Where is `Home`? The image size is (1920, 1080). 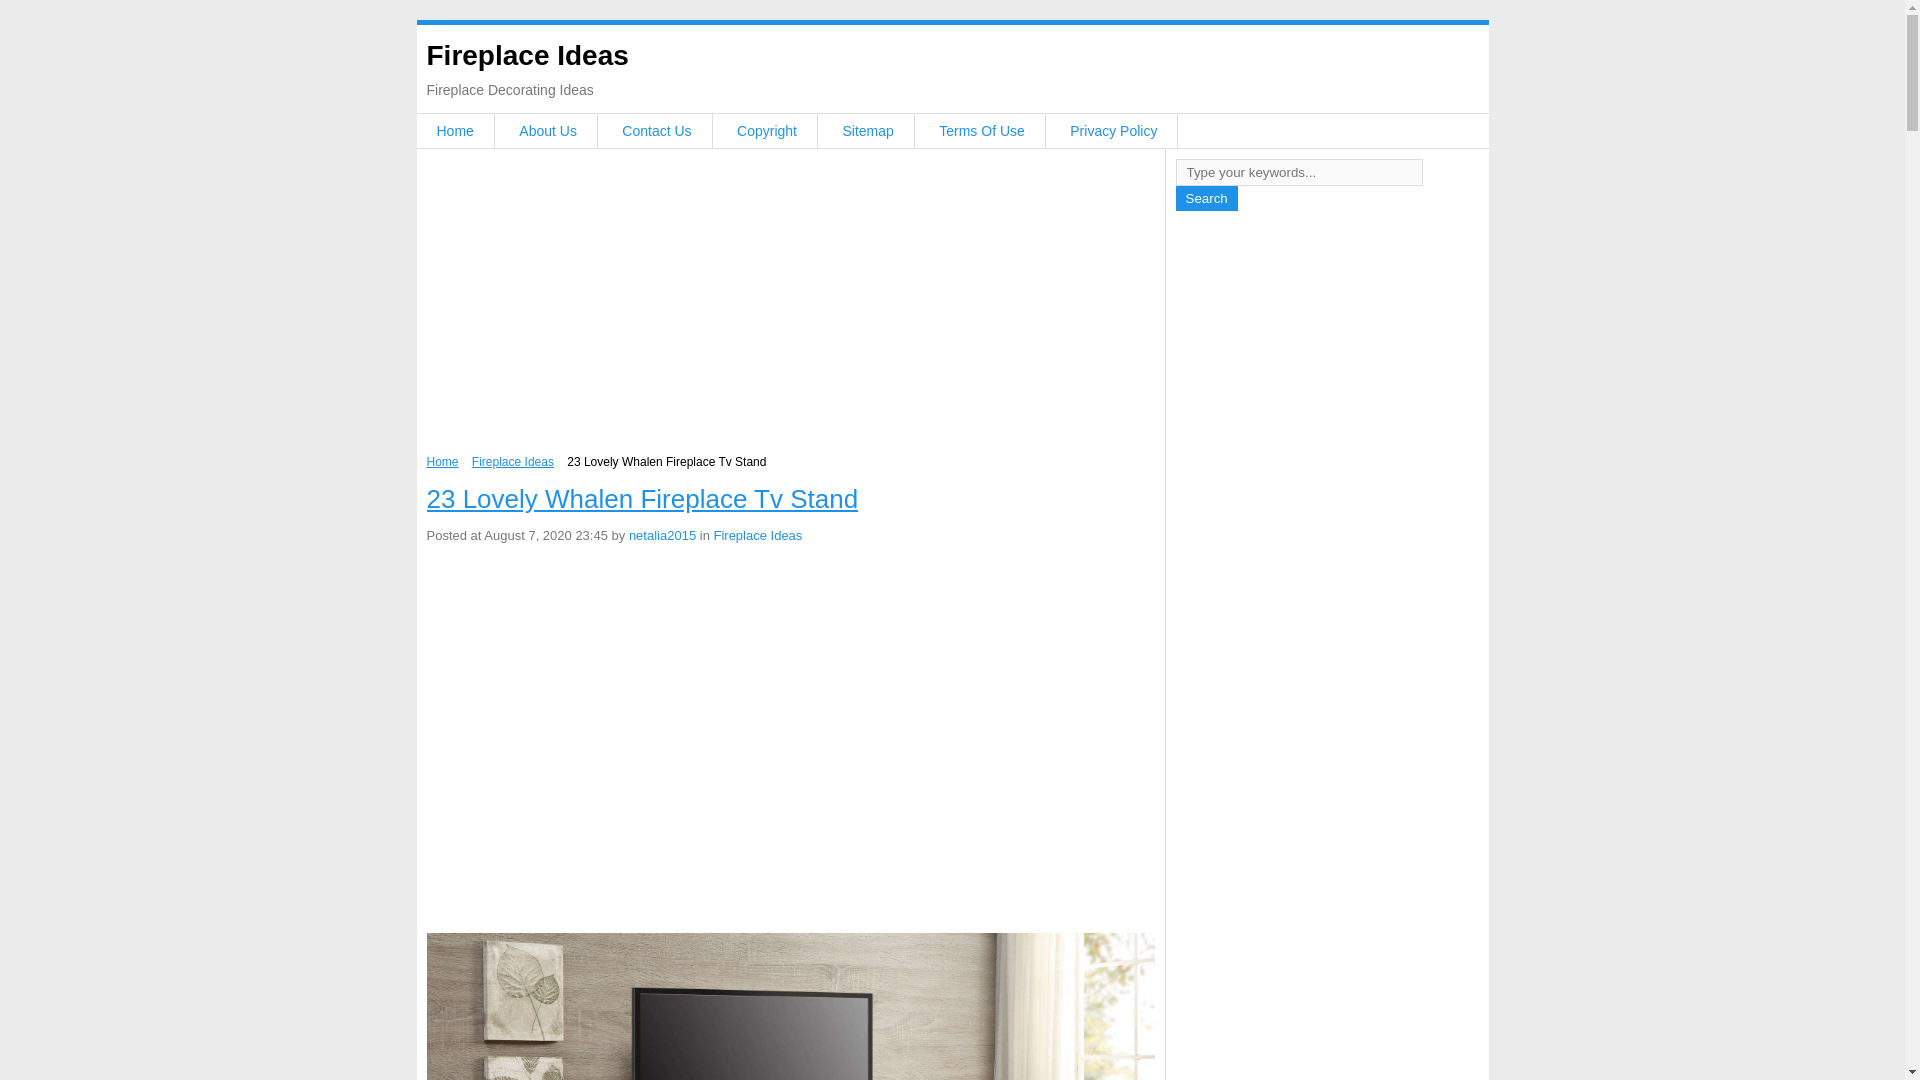
Home is located at coordinates (454, 131).